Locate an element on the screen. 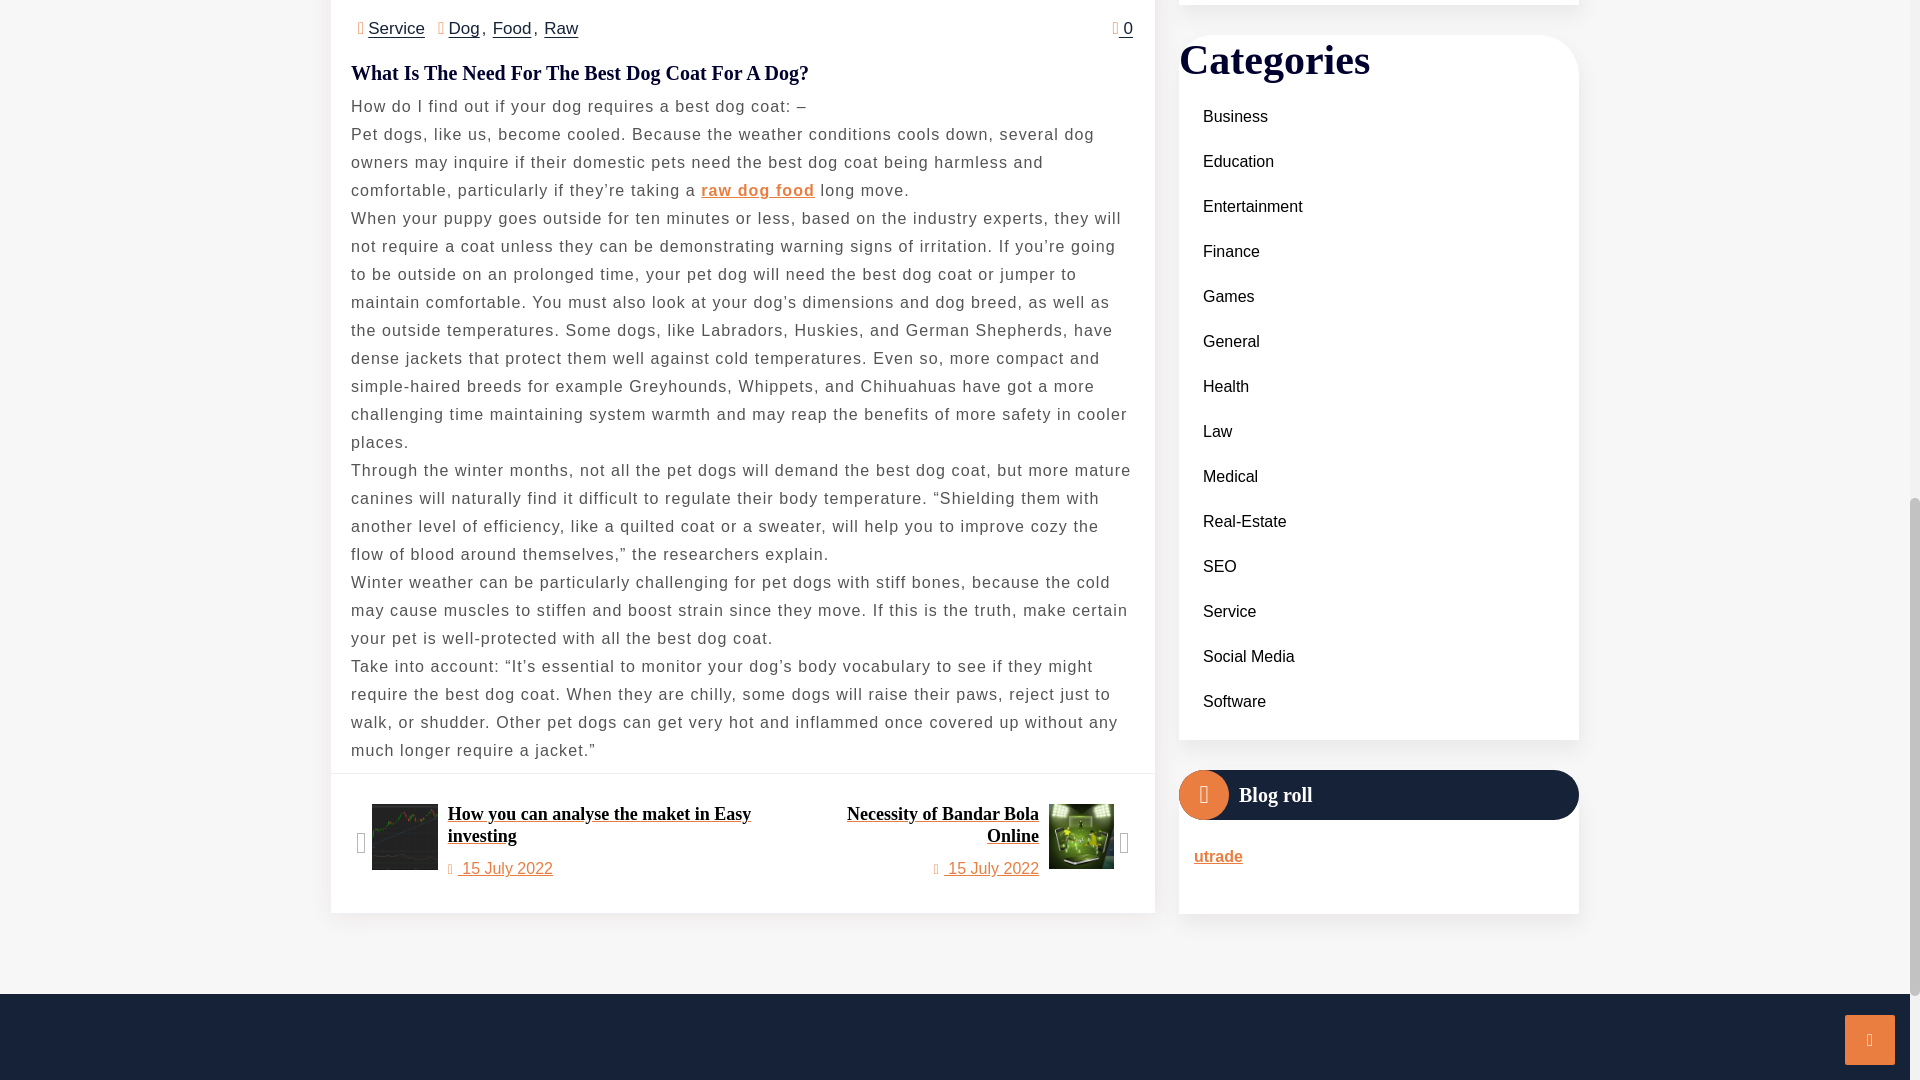 The height and width of the screenshot is (1080, 1920). Finance is located at coordinates (1230, 132).